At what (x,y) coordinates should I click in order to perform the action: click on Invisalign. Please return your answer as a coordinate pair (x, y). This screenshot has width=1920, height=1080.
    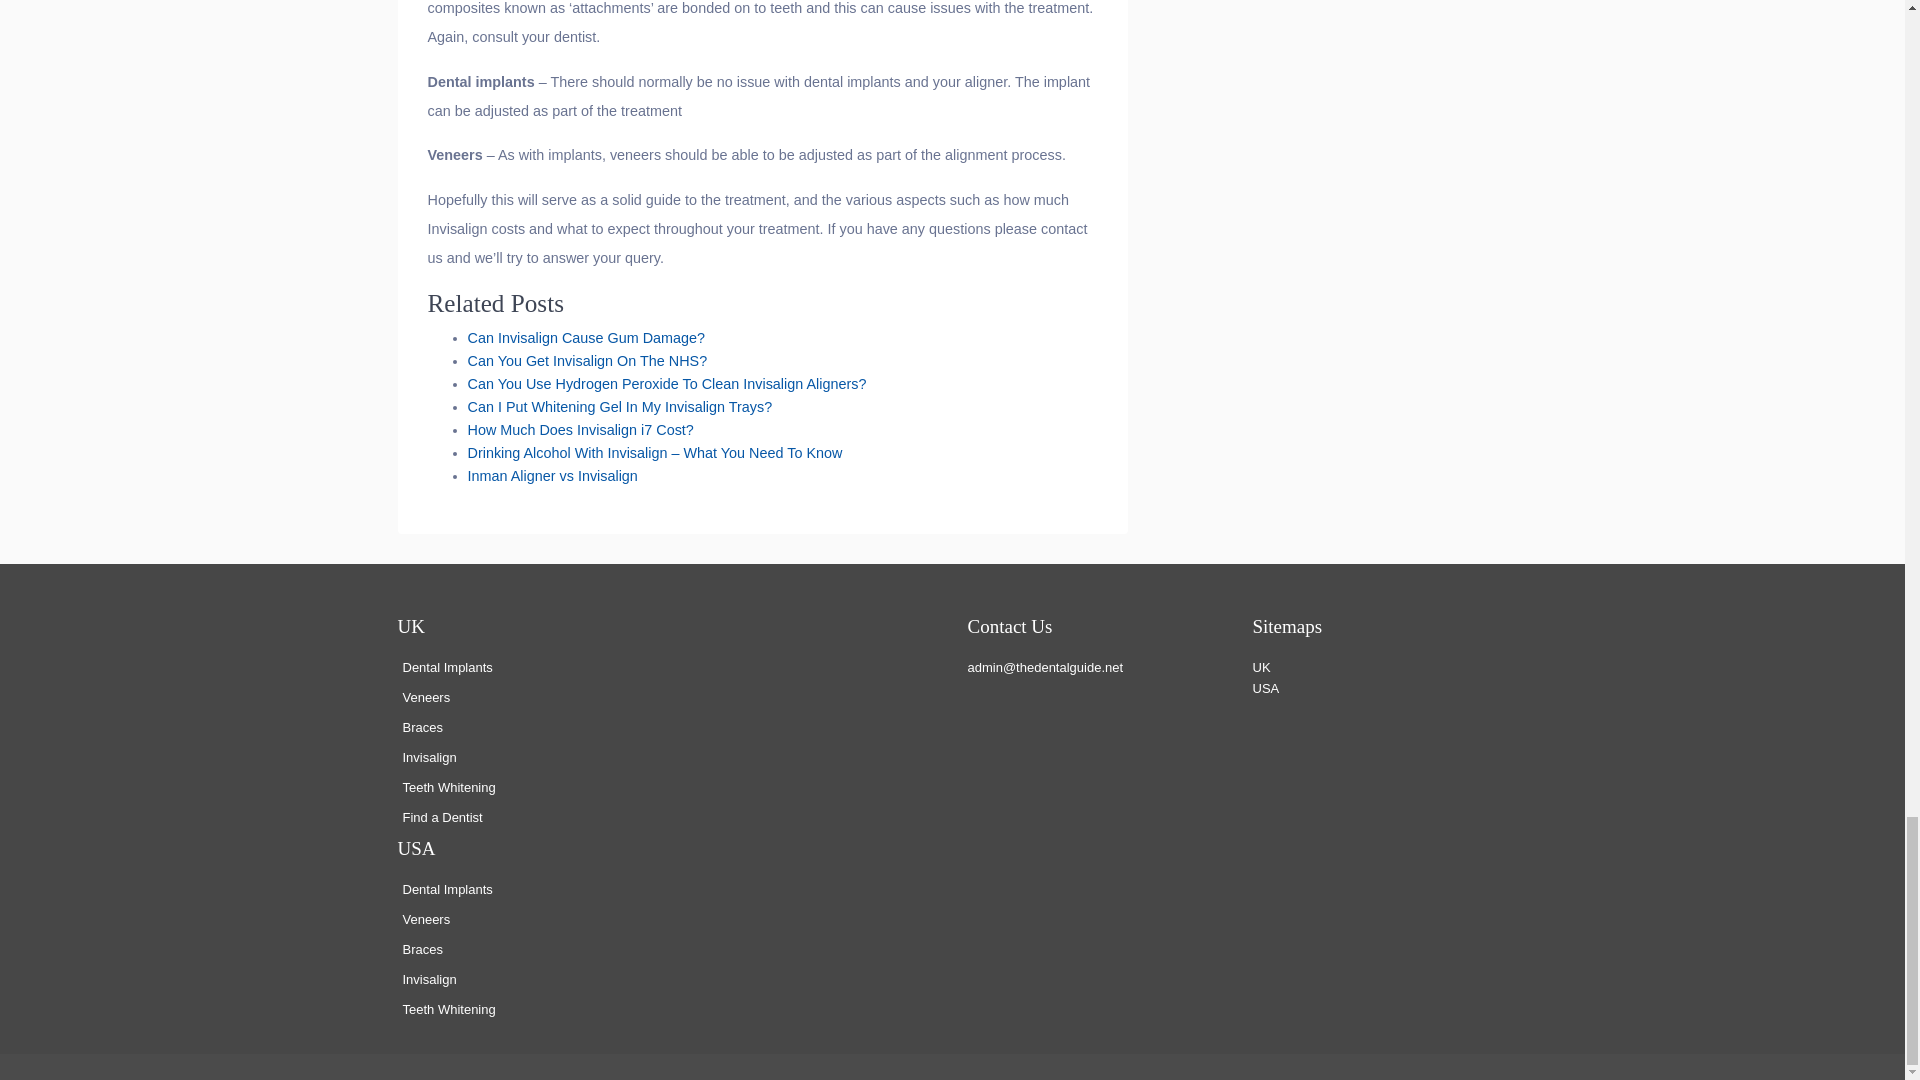
    Looking at the image, I should click on (428, 756).